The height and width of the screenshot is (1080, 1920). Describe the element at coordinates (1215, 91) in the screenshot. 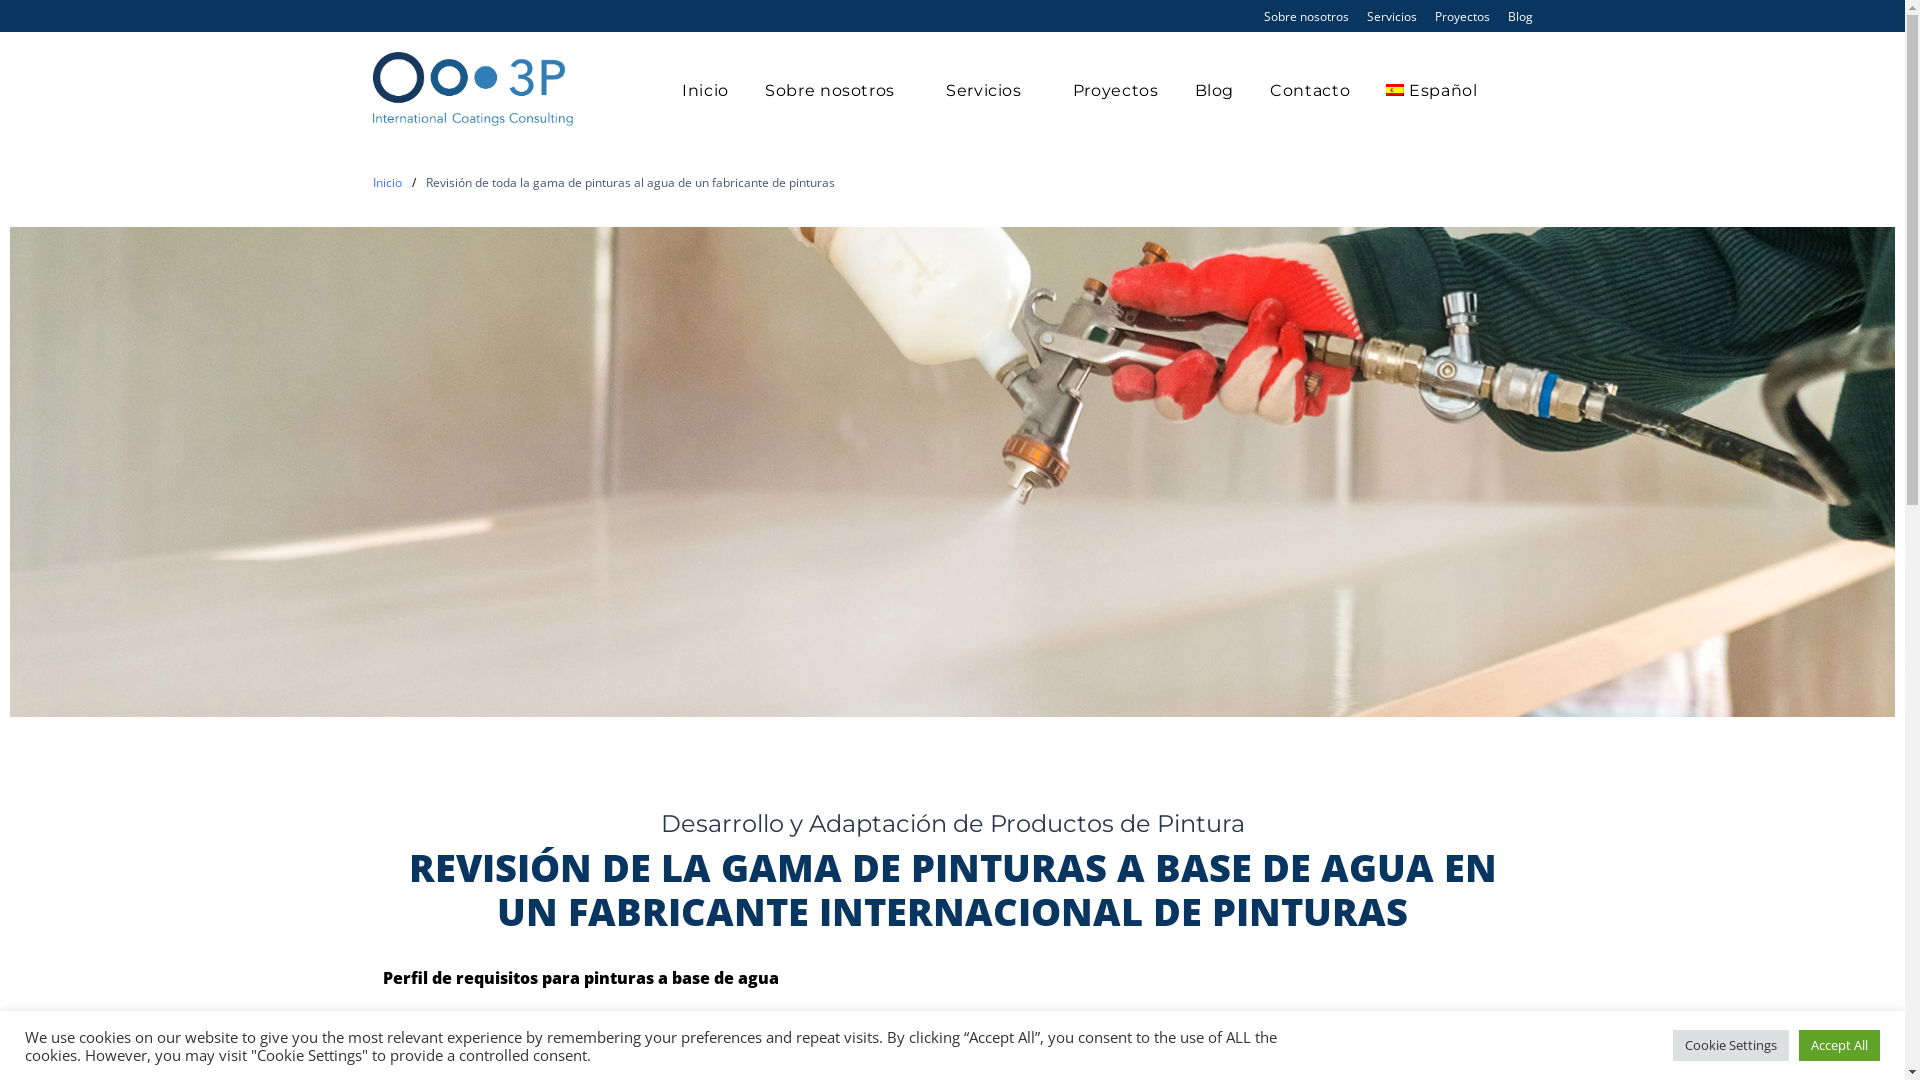

I see `Blog` at that location.